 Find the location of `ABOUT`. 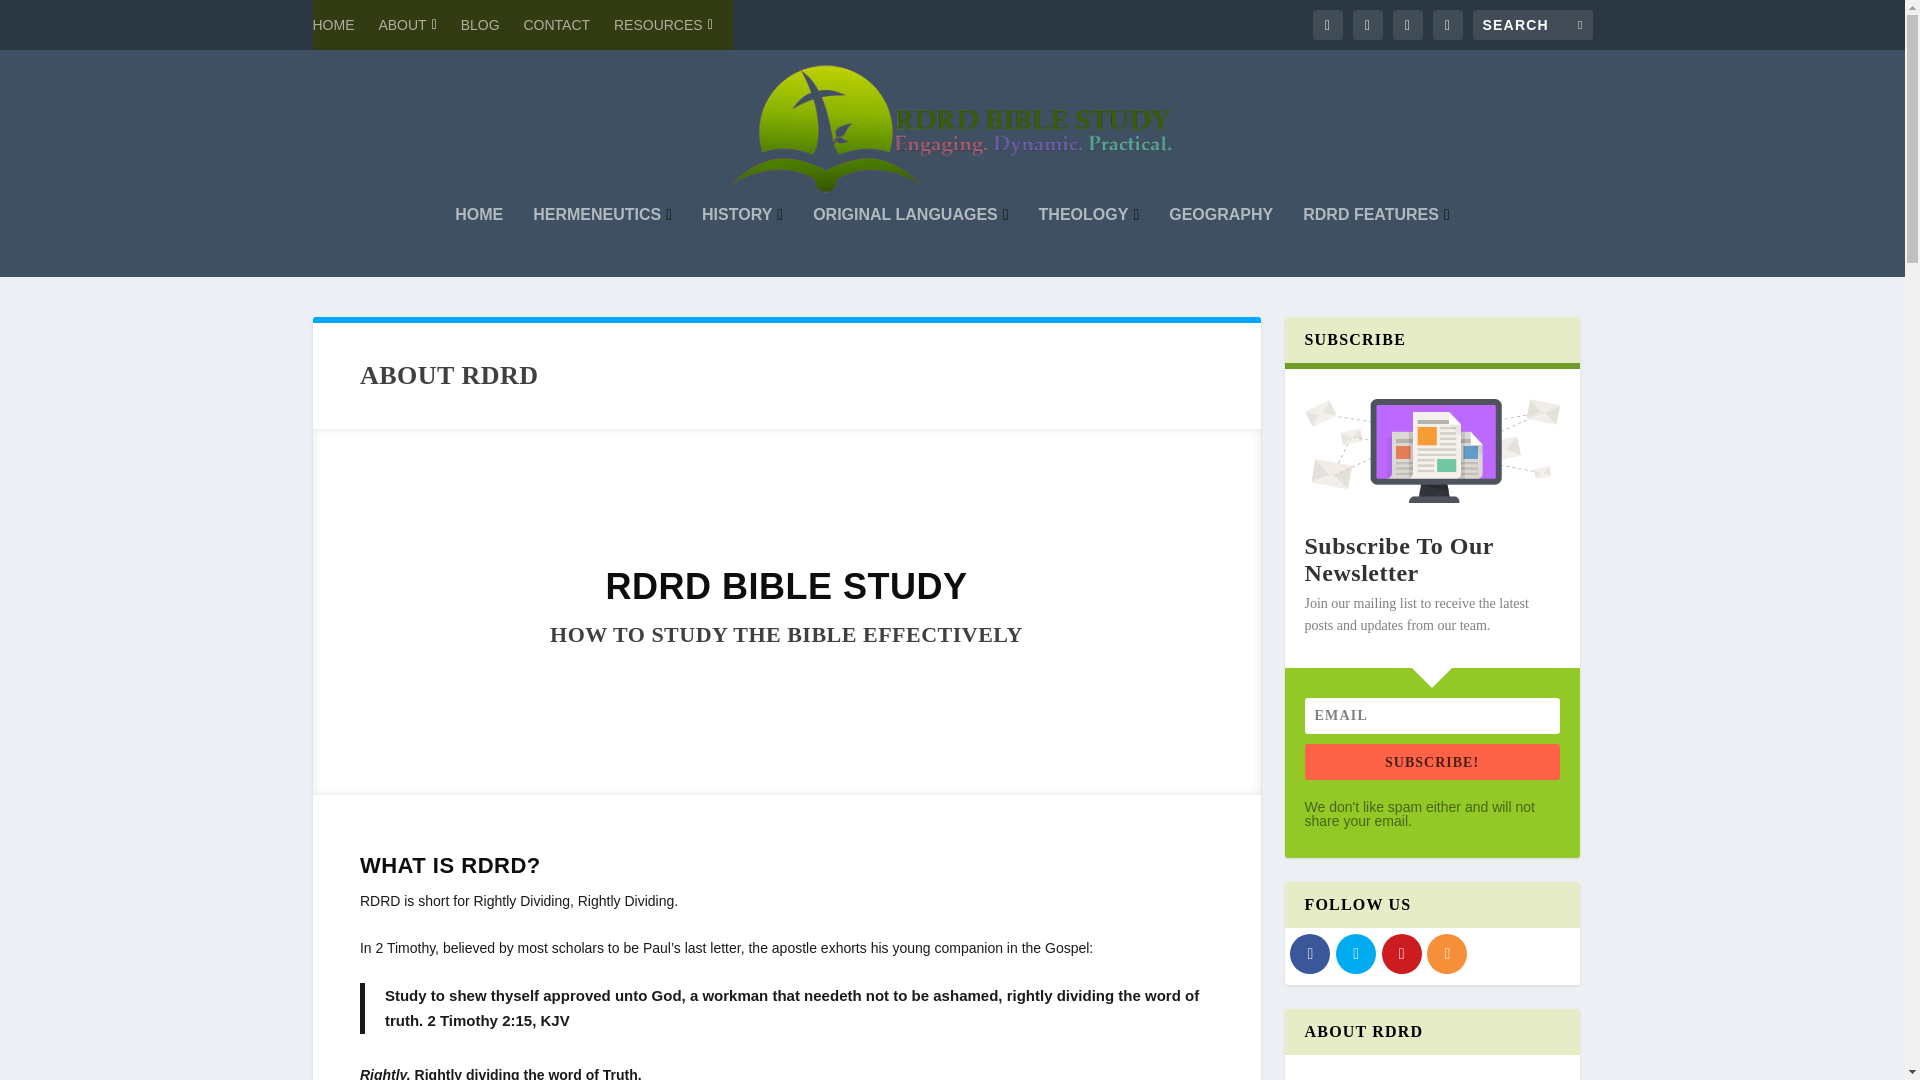

ABOUT is located at coordinates (406, 24).